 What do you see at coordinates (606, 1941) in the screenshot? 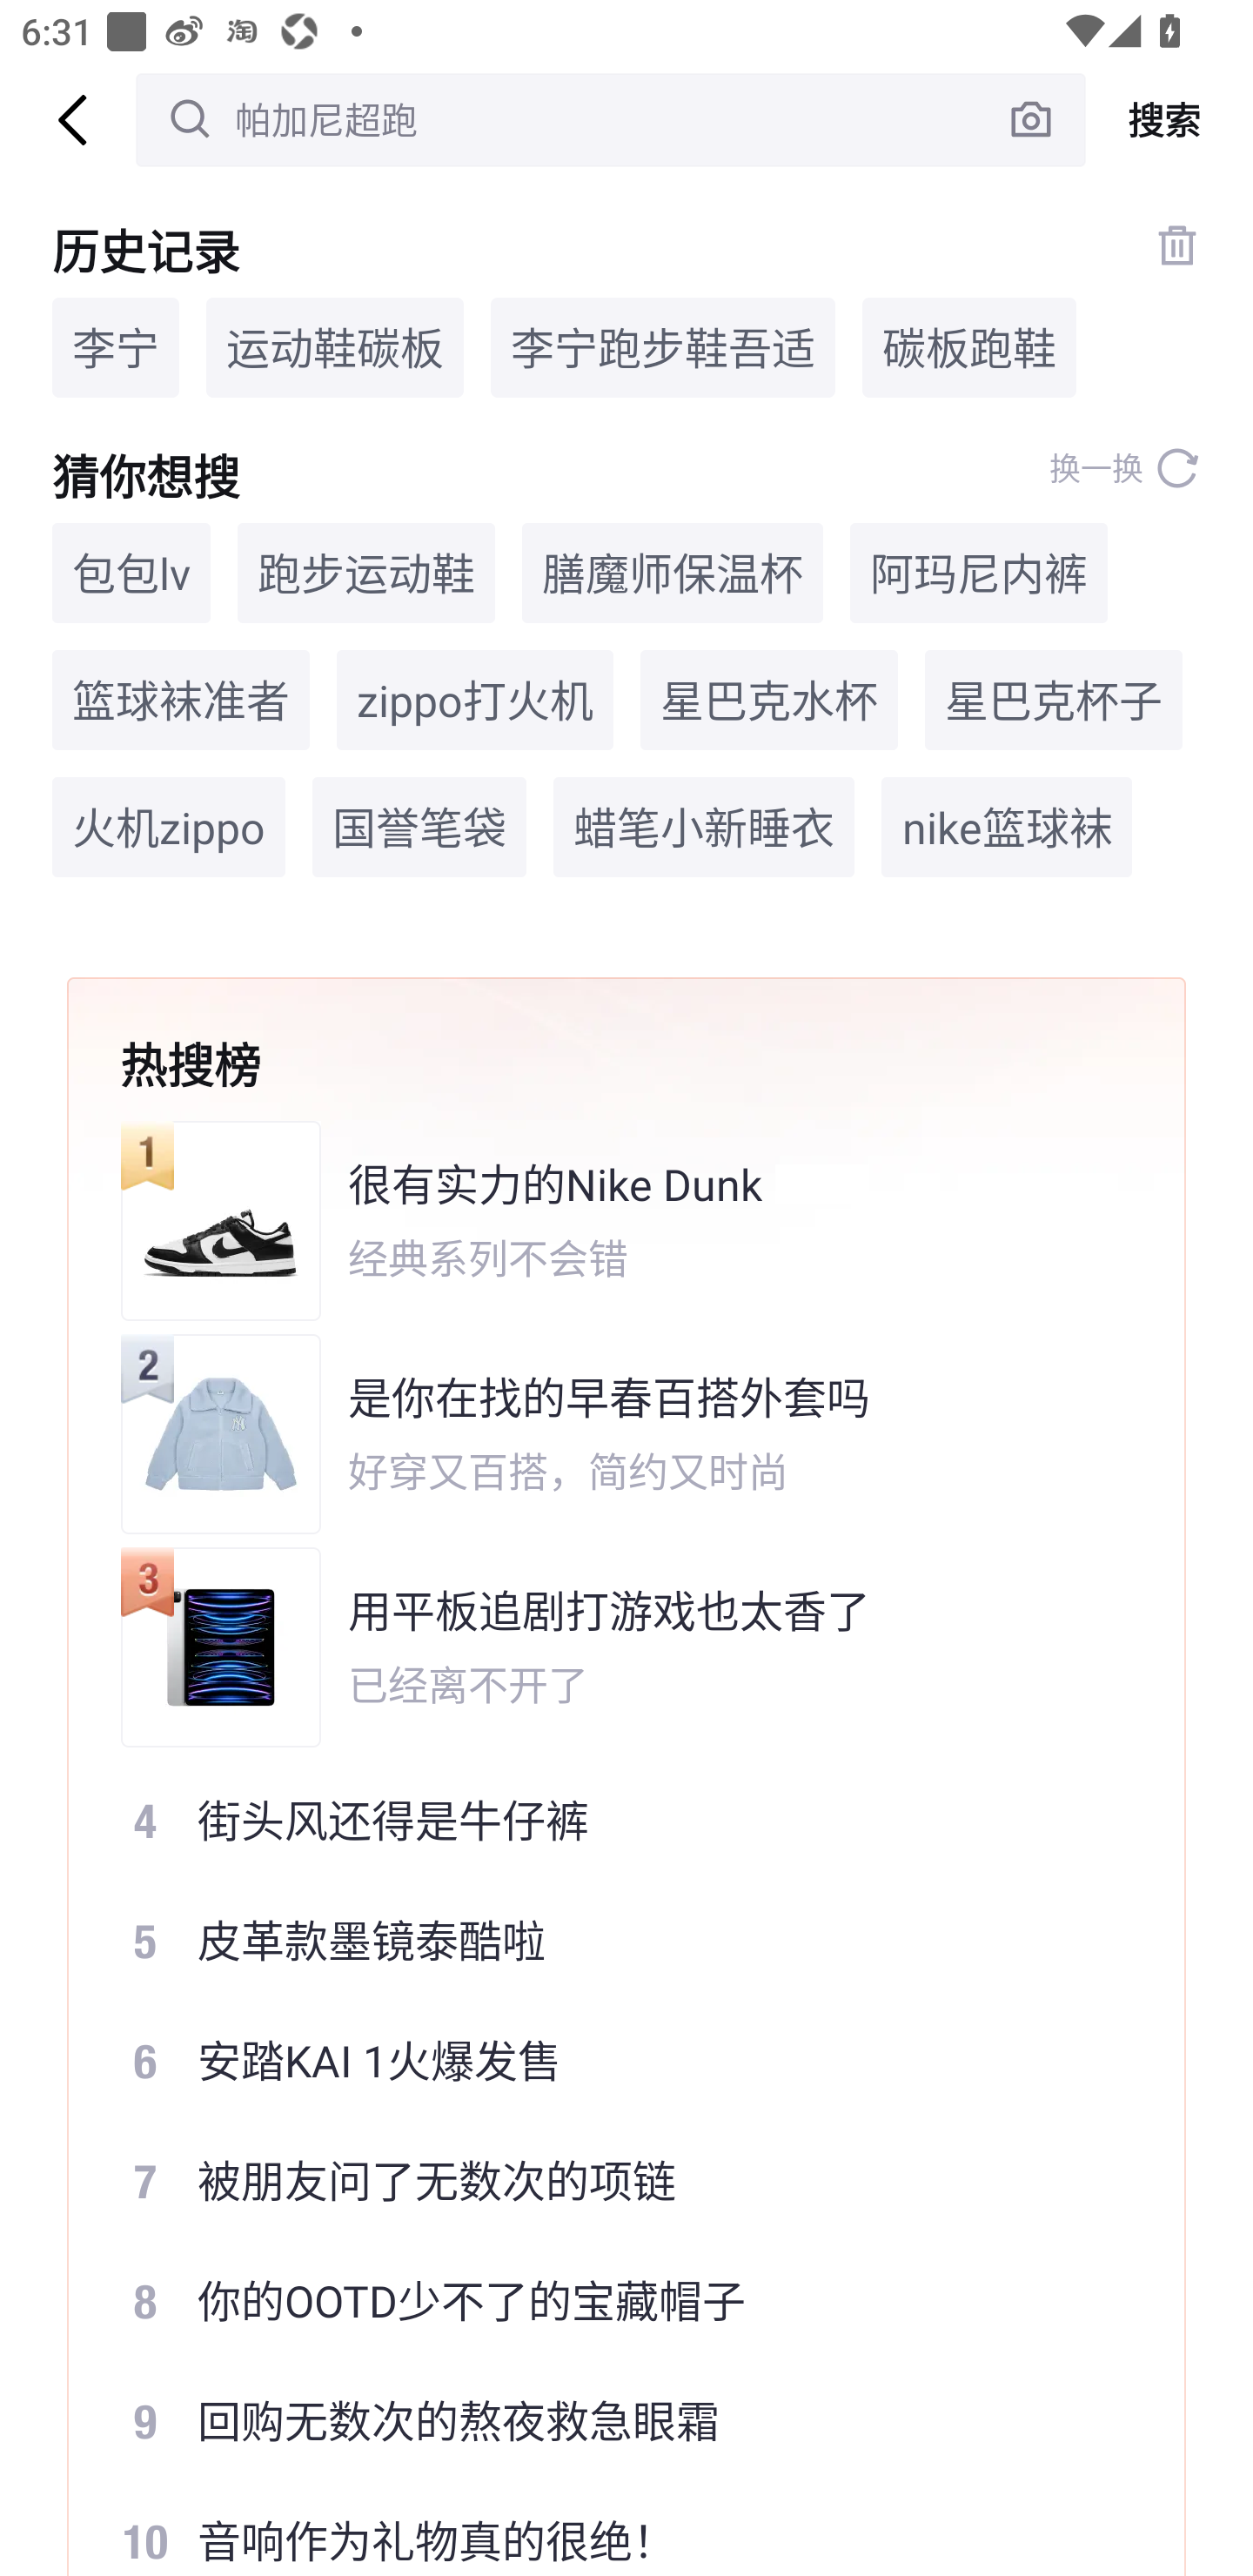
I see `5 皮革款墨镜泰酷啦` at bounding box center [606, 1941].